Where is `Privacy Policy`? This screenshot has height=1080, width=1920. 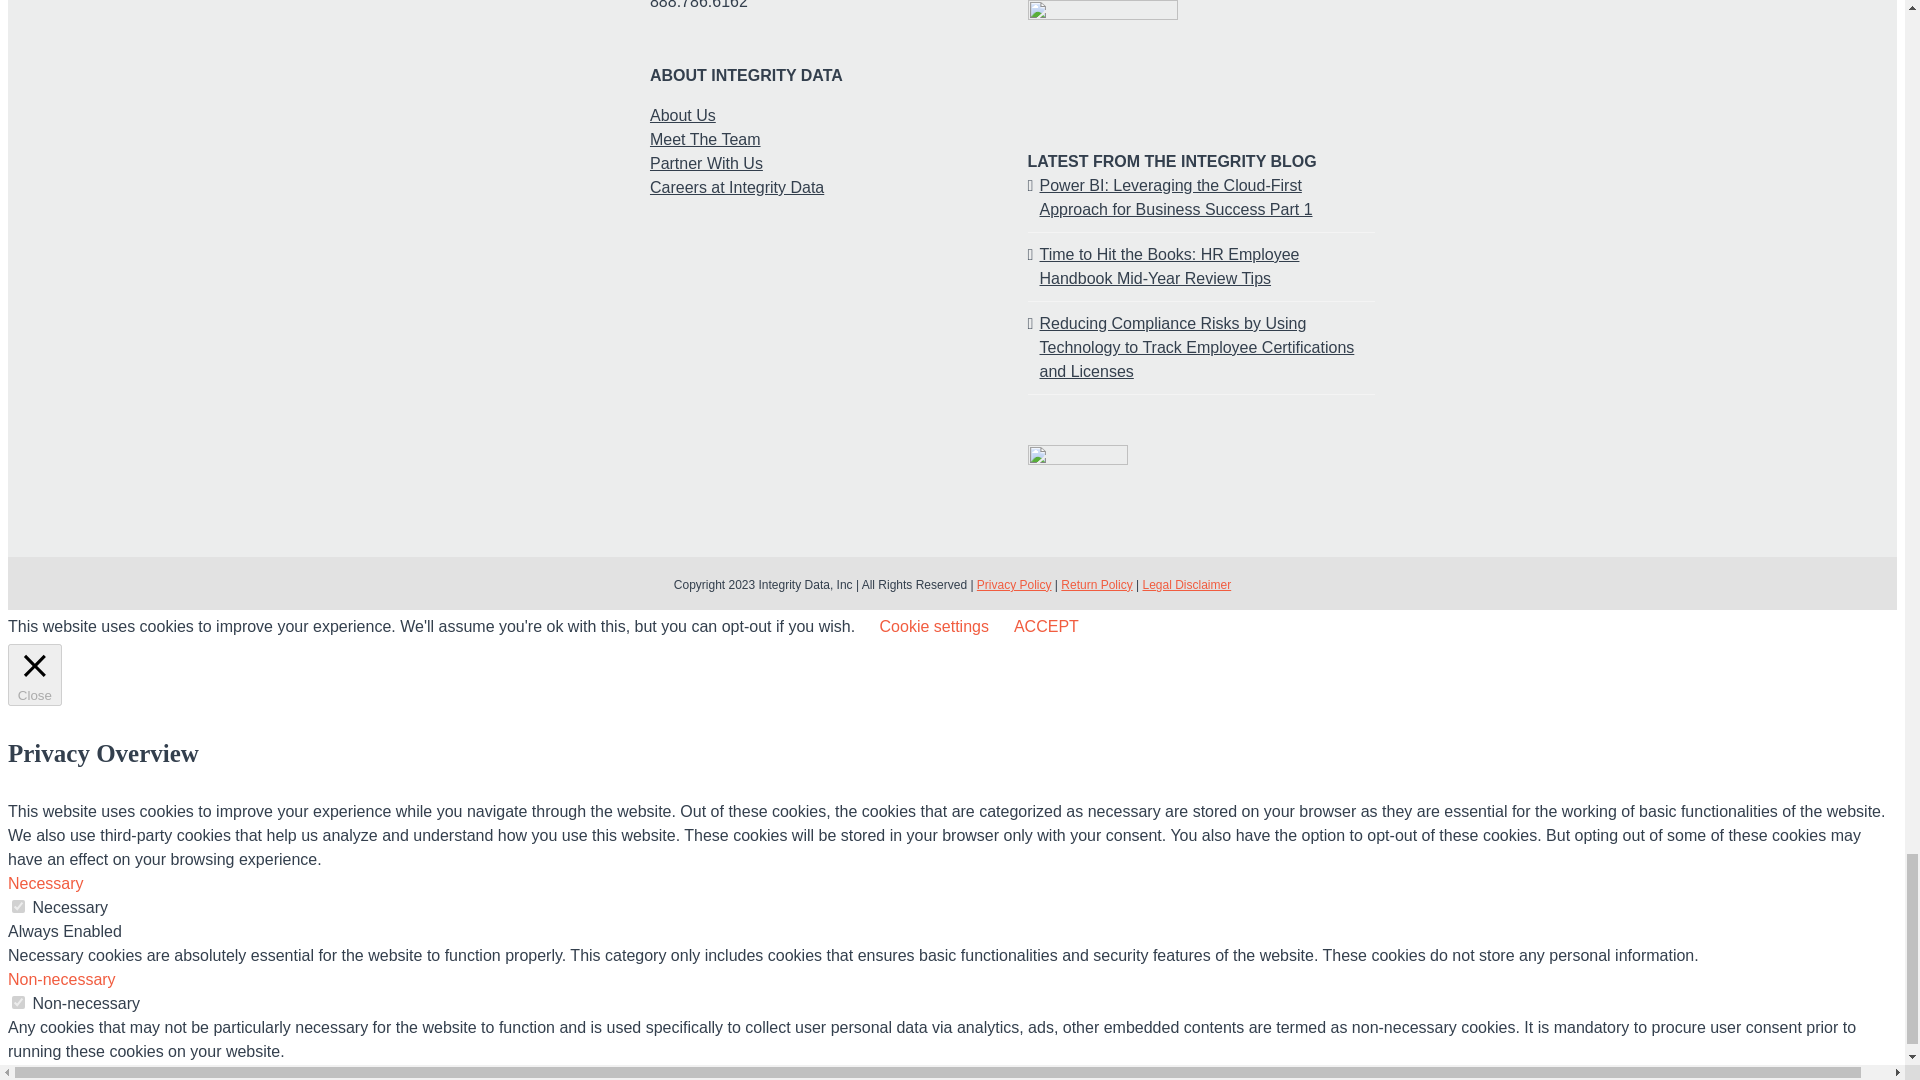
Privacy Policy is located at coordinates (1014, 584).